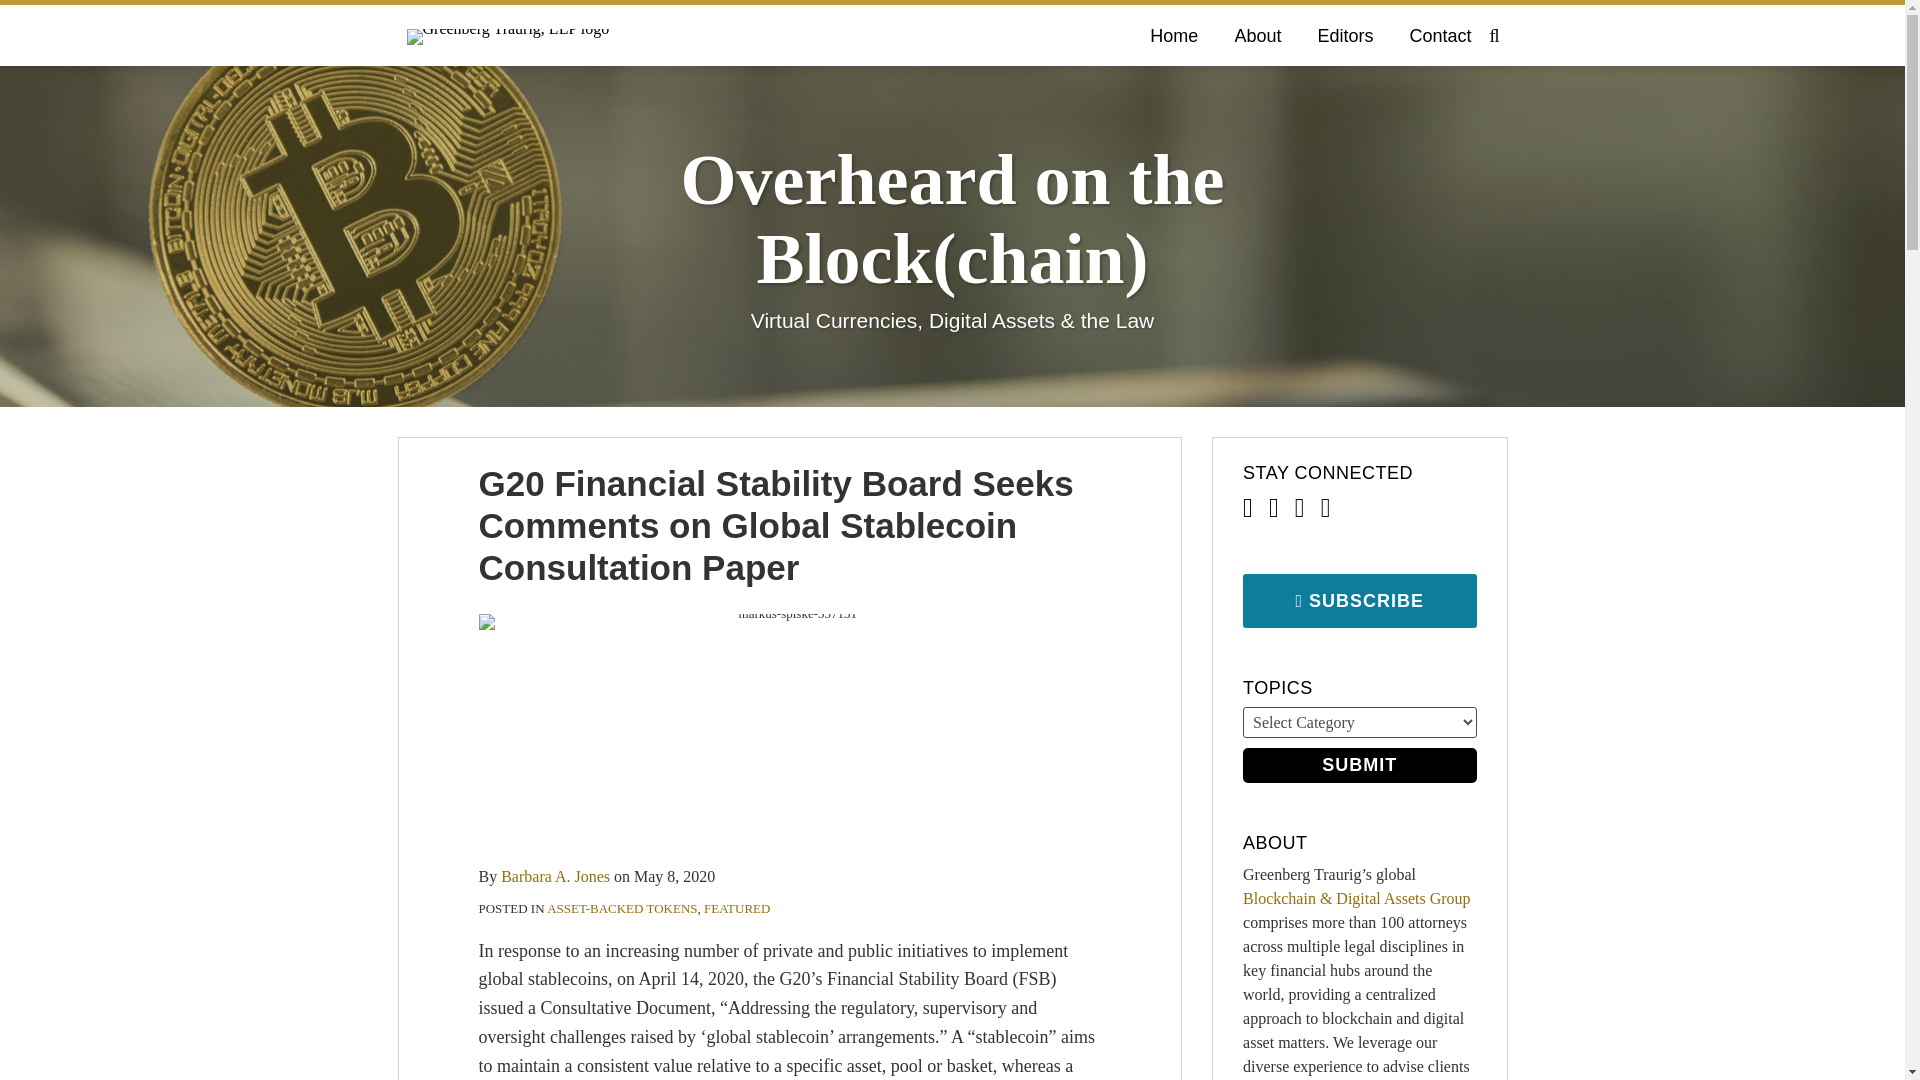 The width and height of the screenshot is (1920, 1080). I want to click on Barbara A. Jones, so click(556, 876).